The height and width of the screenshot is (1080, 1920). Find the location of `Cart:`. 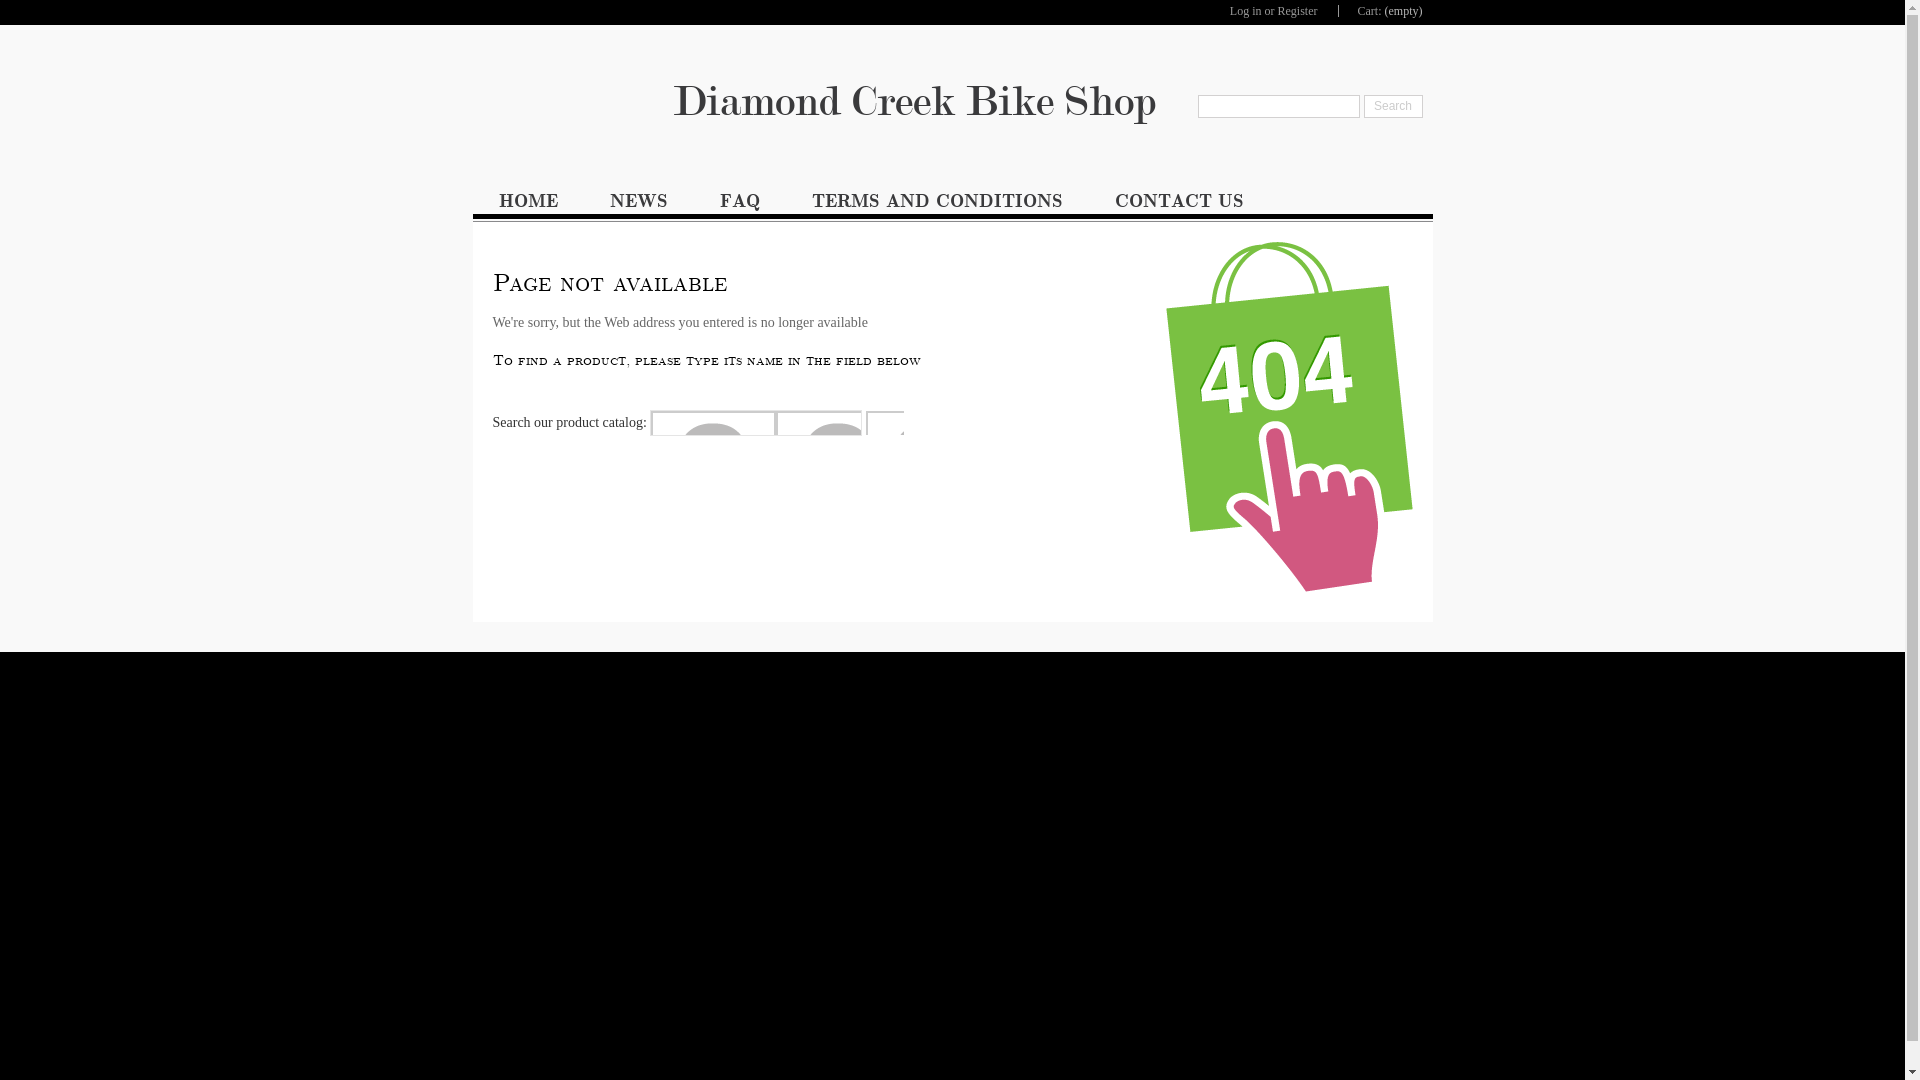

Cart: is located at coordinates (1370, 11).